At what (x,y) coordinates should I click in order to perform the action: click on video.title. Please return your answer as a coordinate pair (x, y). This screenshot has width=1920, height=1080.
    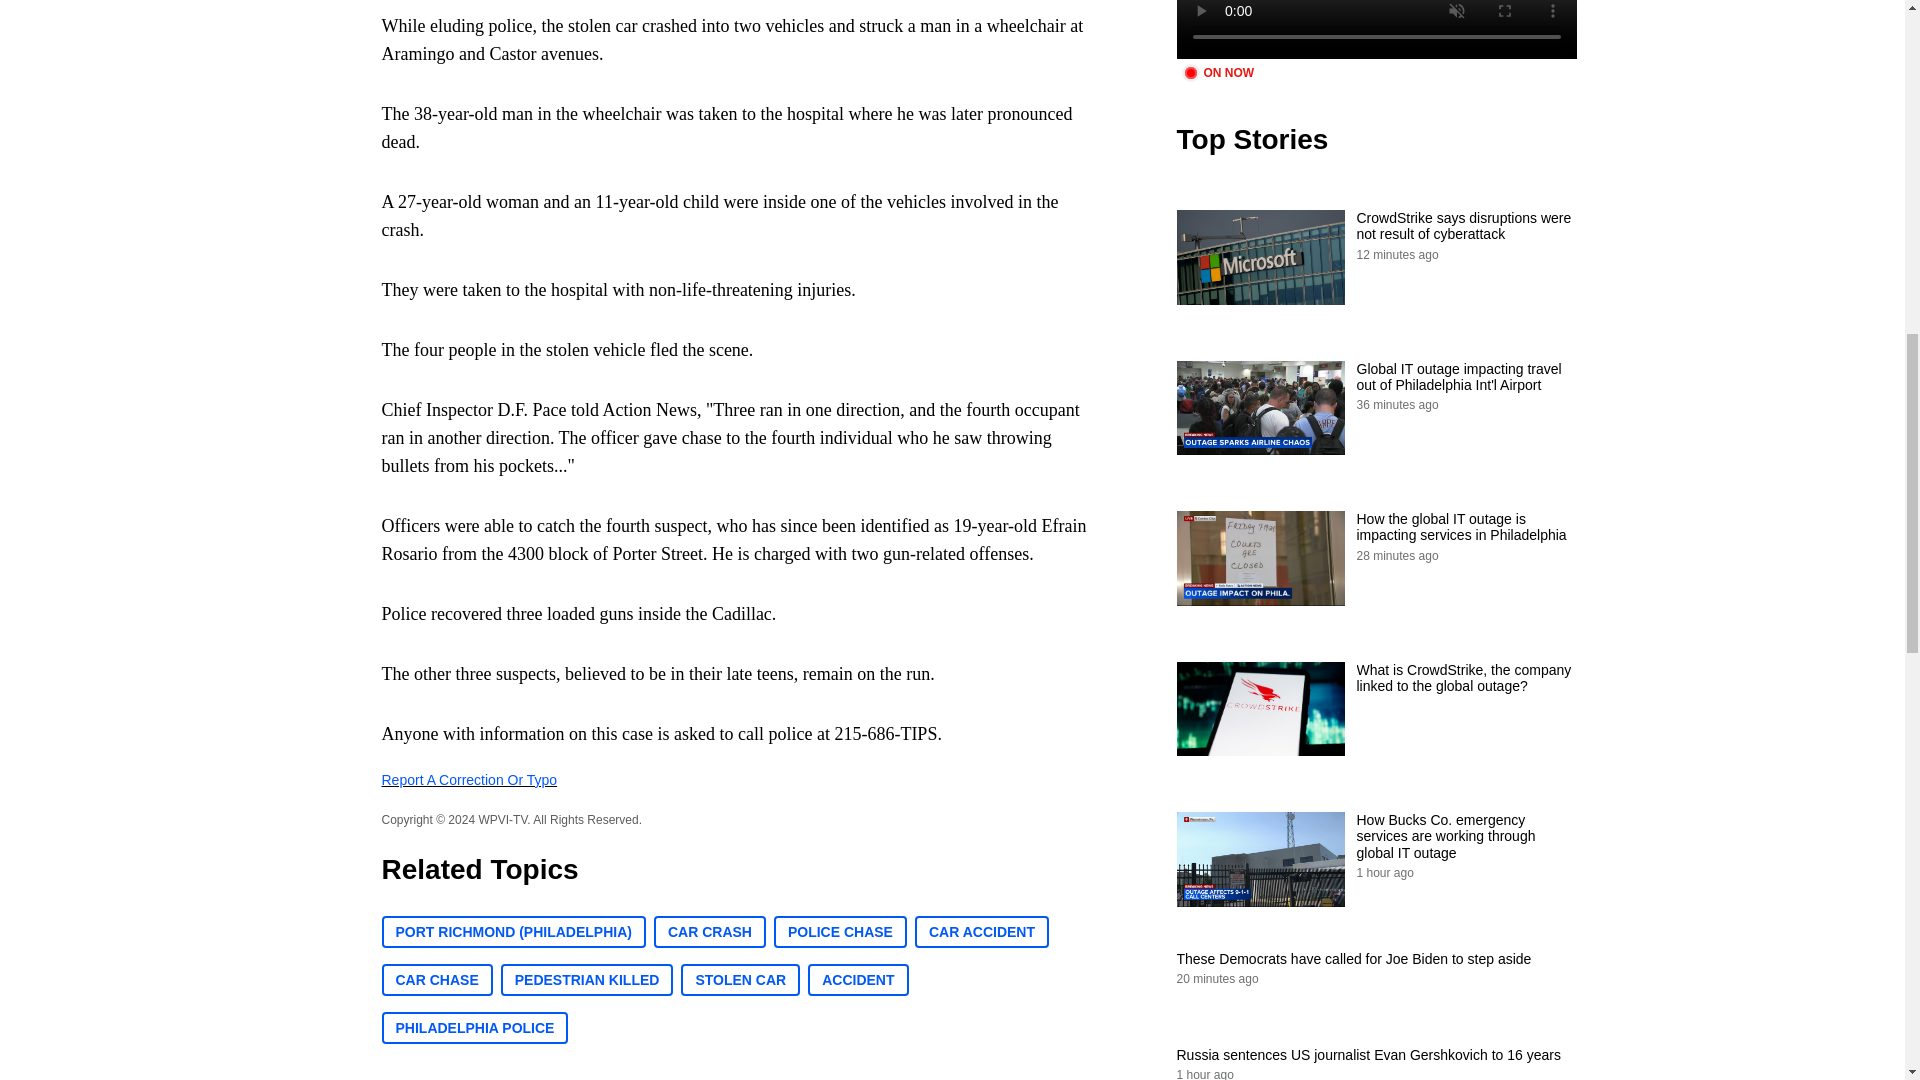
    Looking at the image, I should click on (1376, 30).